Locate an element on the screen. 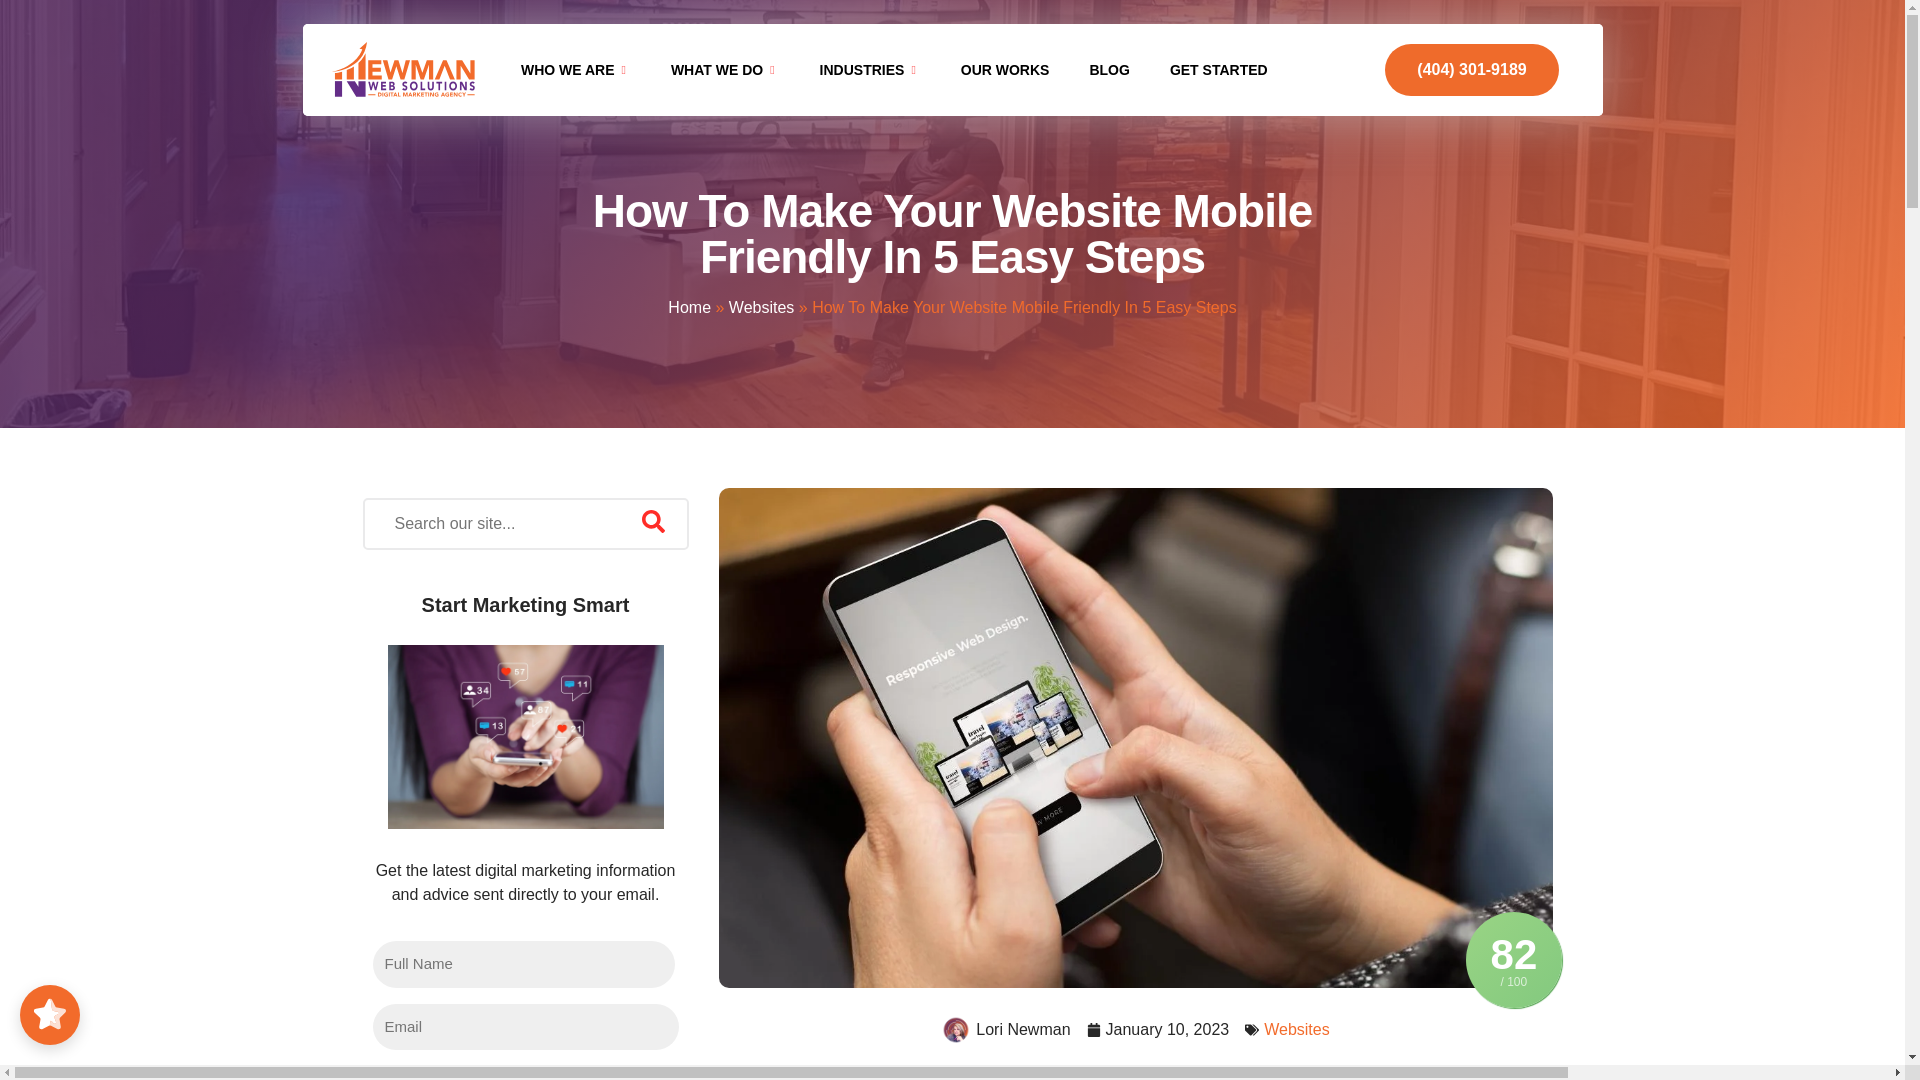  WHAT WE DO is located at coordinates (725, 70).